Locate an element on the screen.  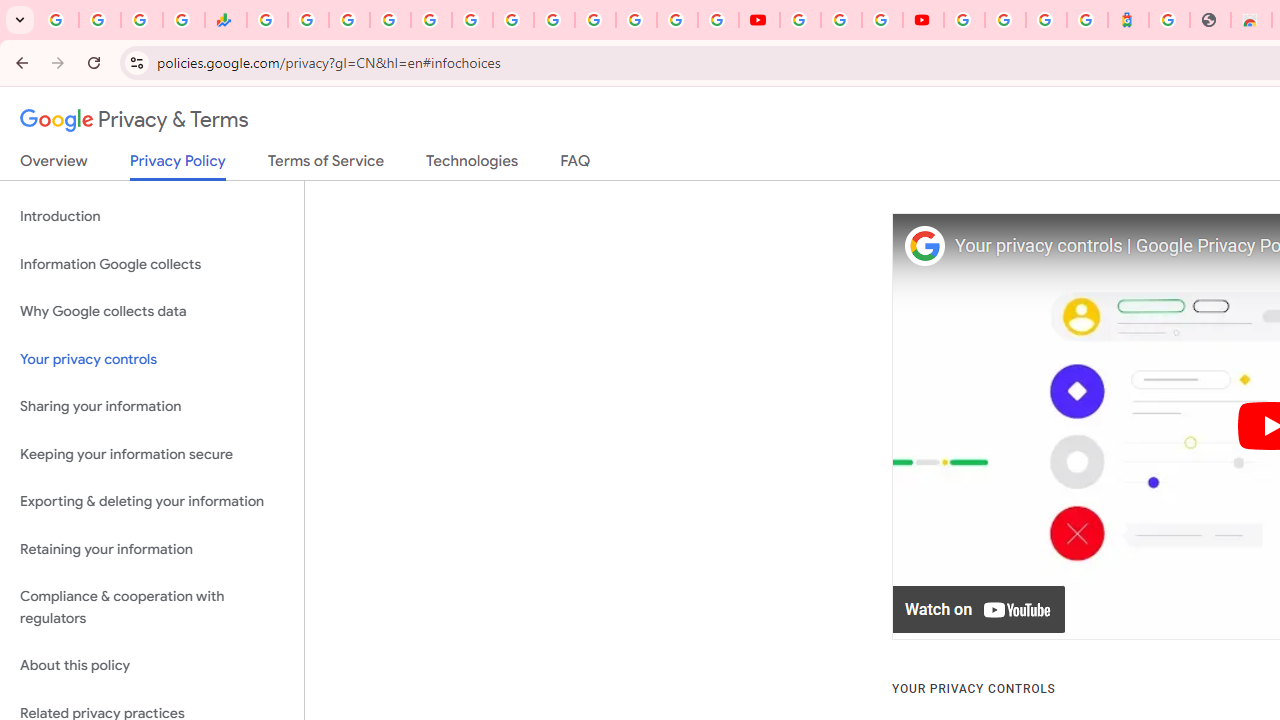
Create your Google Account is located at coordinates (882, 20).